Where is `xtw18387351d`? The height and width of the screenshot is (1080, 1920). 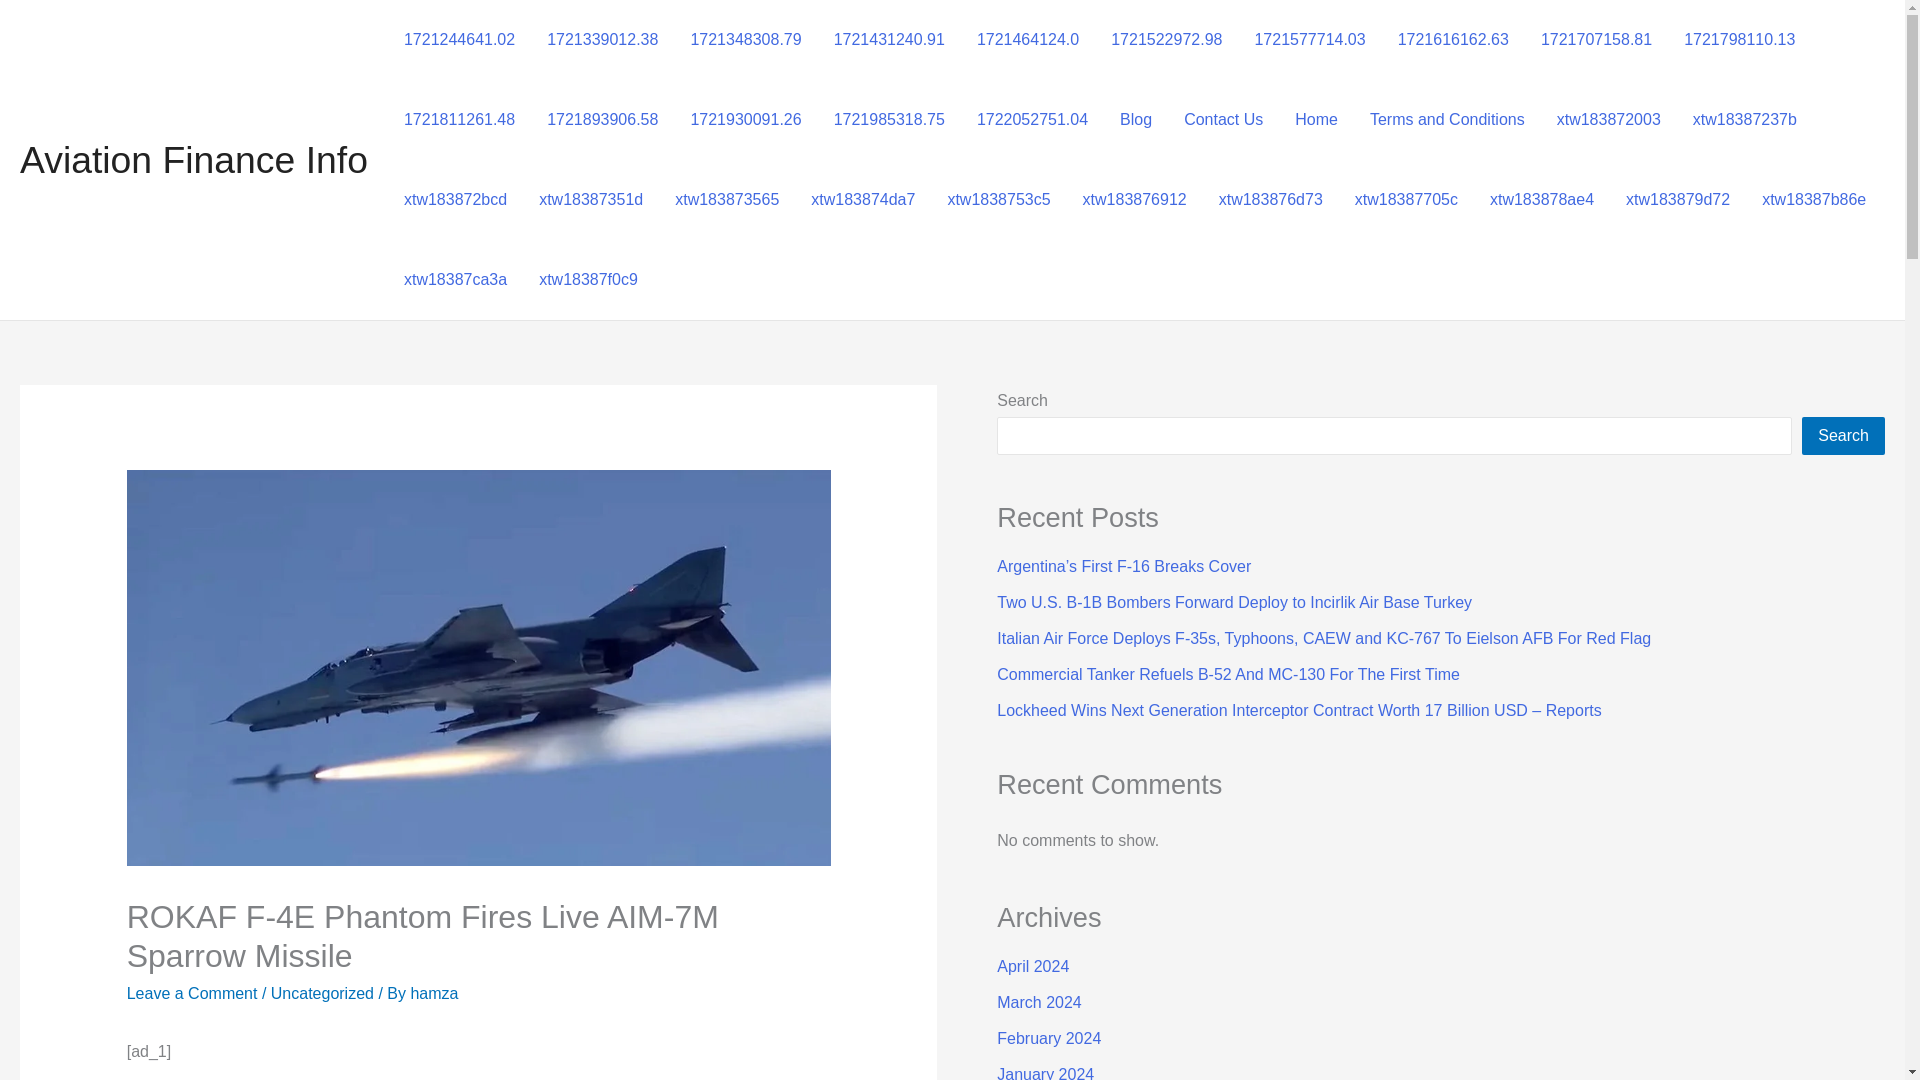 xtw18387351d is located at coordinates (590, 199).